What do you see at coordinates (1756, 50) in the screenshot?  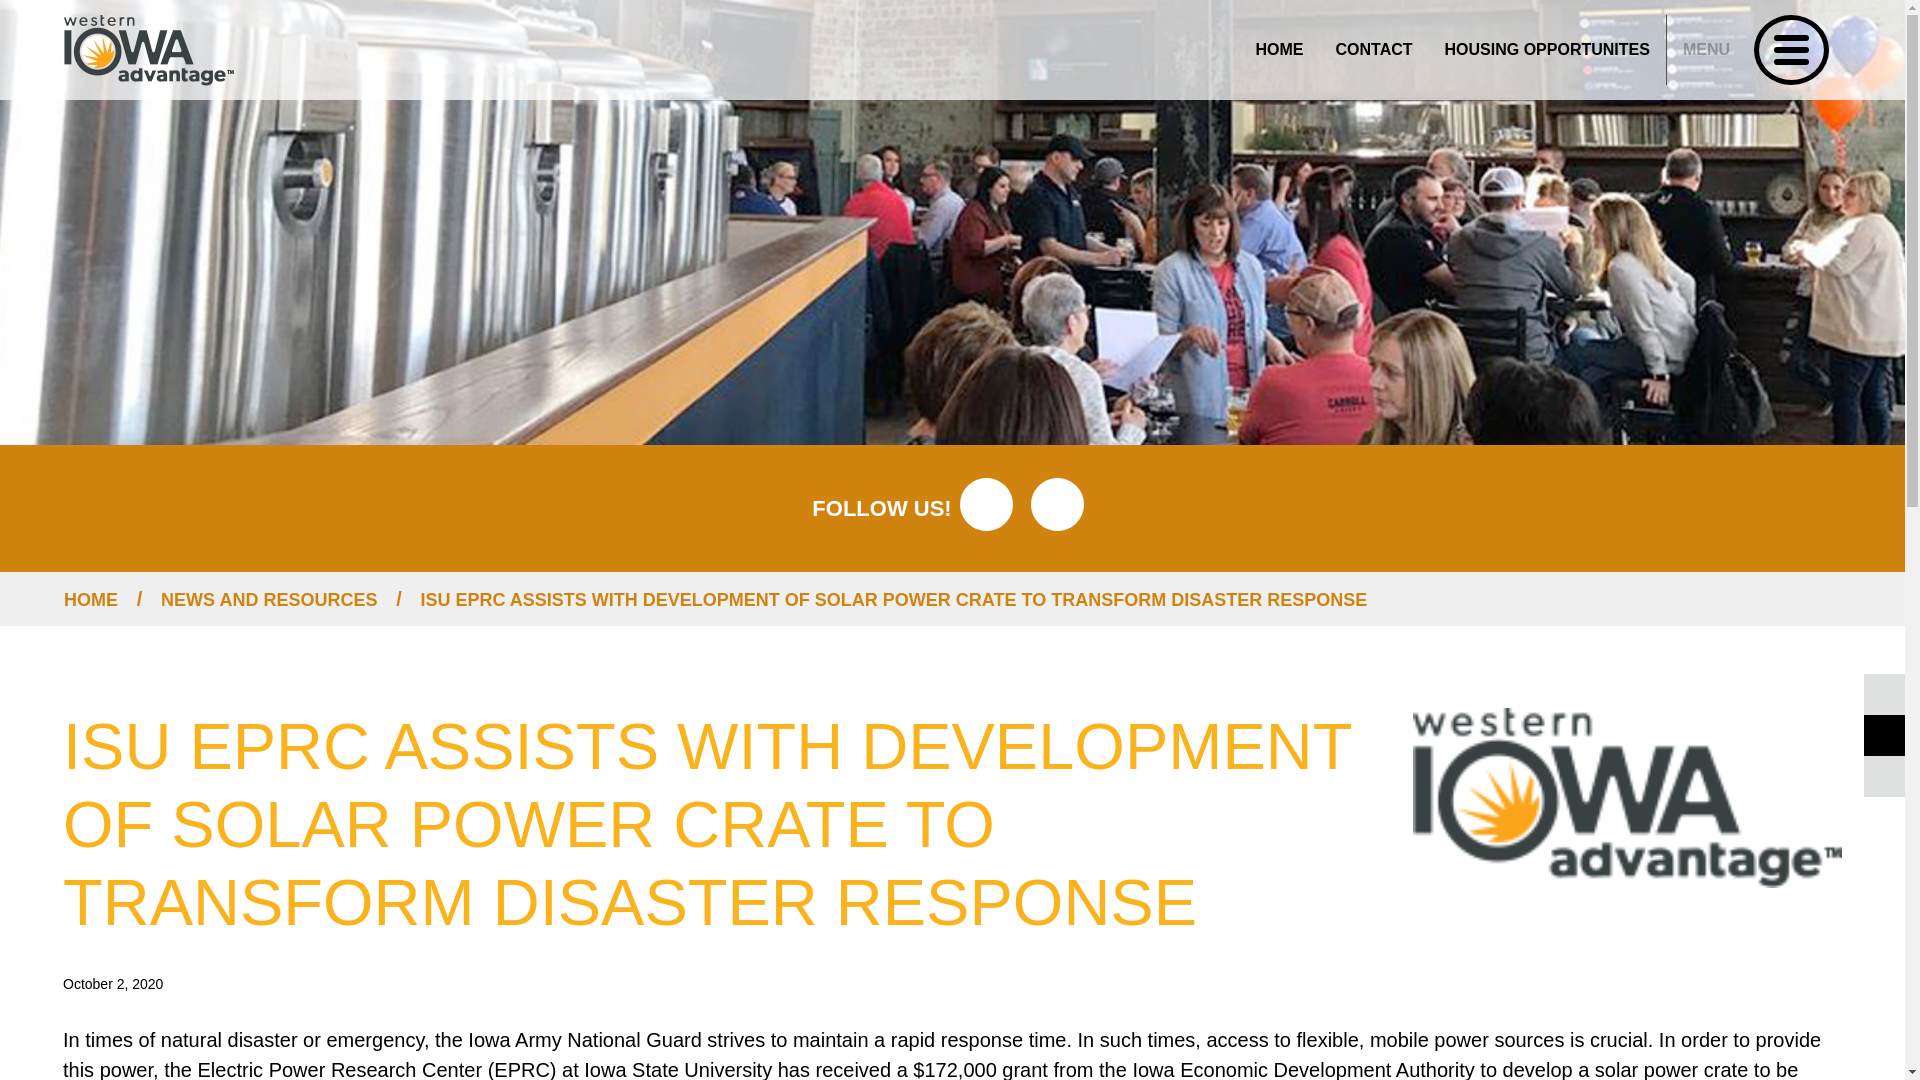 I see `HOUSING OPPORTUNITES` at bounding box center [1756, 50].